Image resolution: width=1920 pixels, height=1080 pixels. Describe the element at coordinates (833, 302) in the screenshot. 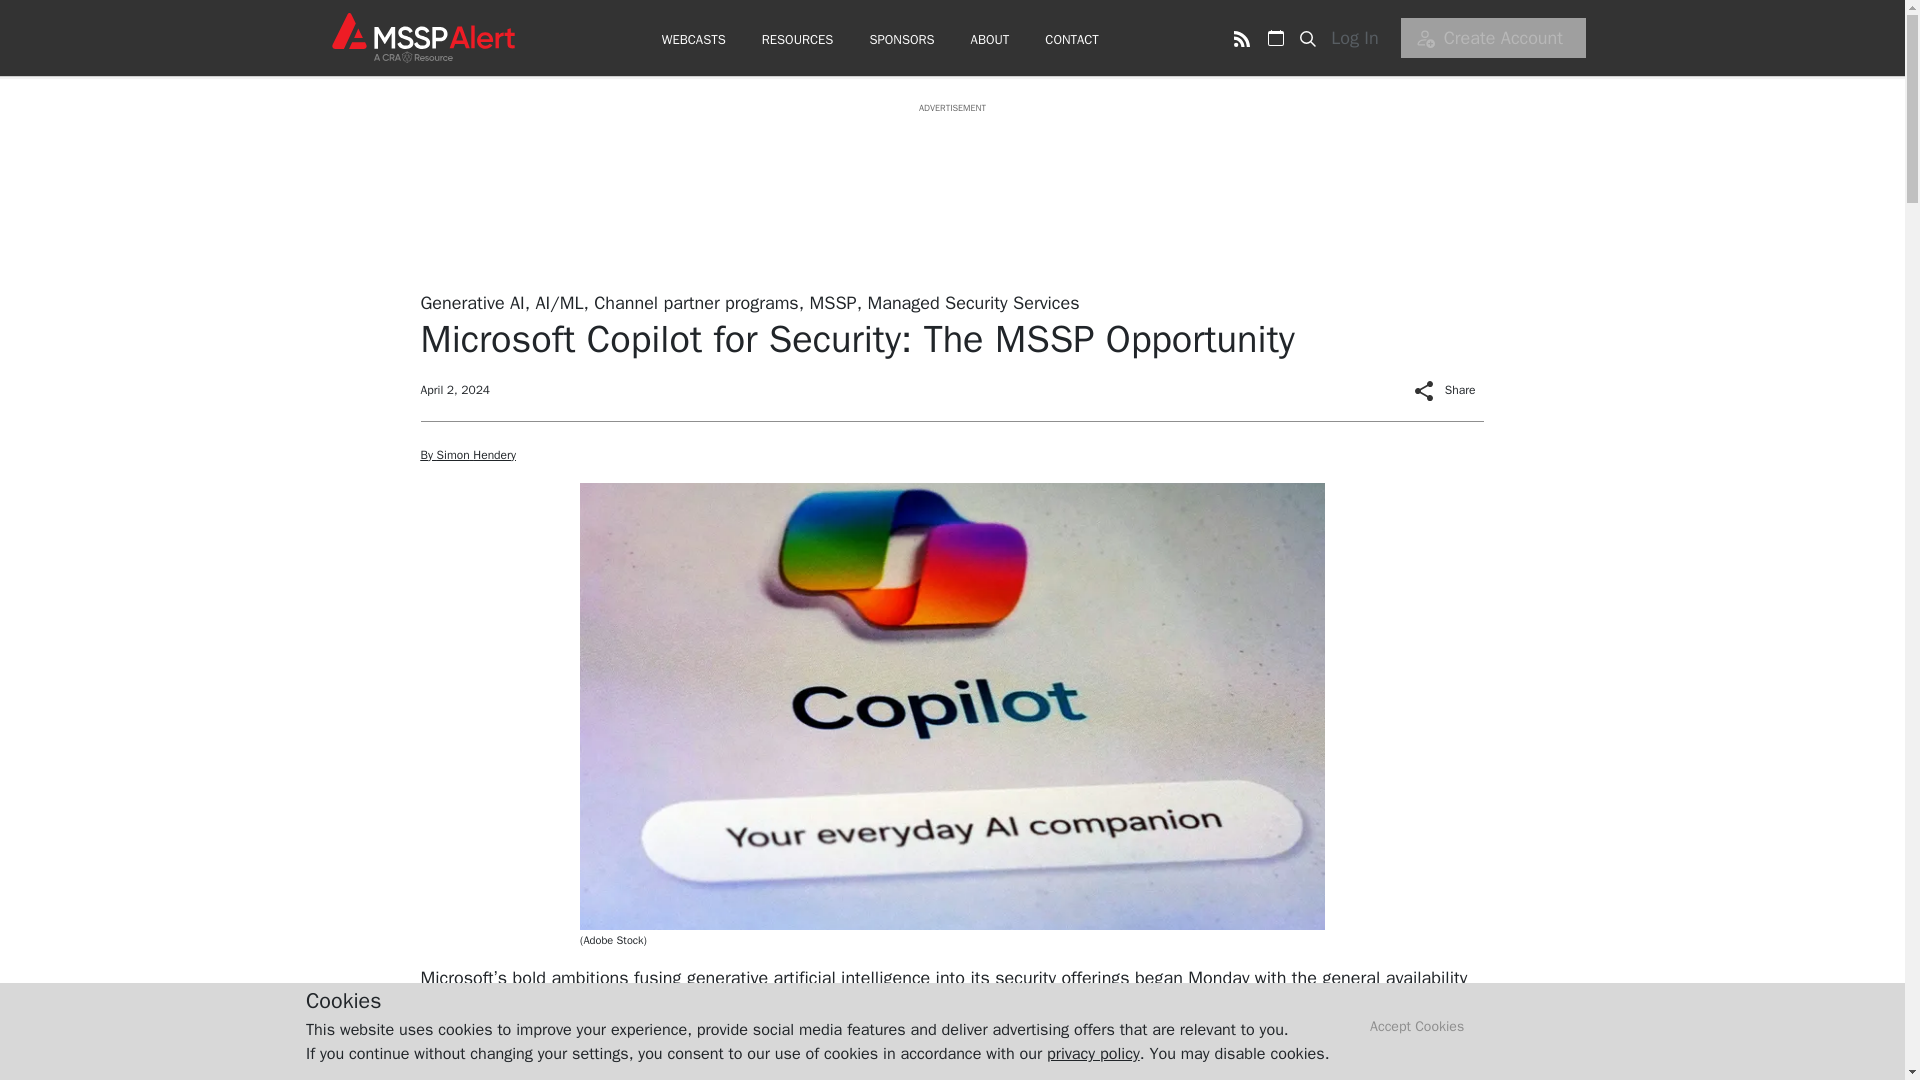

I see `MSSP` at that location.